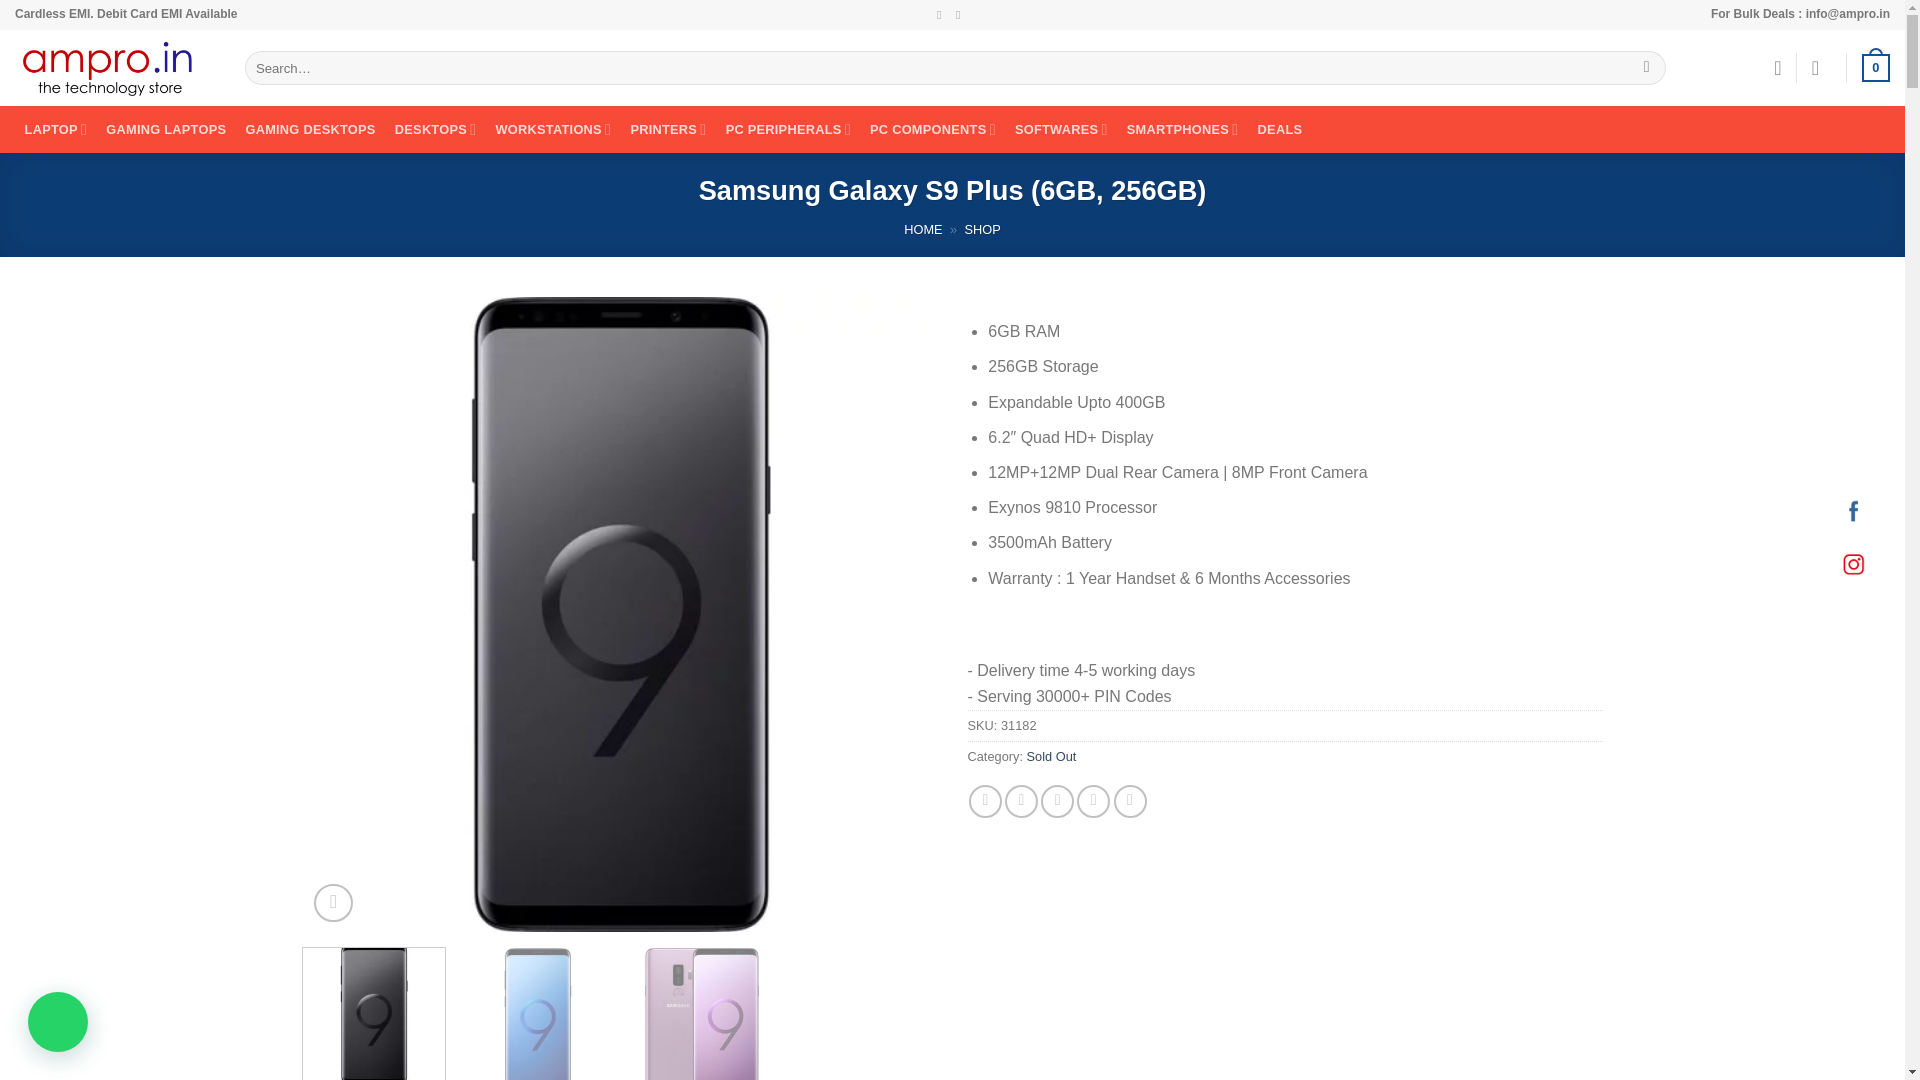  What do you see at coordinates (166, 129) in the screenshot?
I see `GAMING LAPTOPS` at bounding box center [166, 129].